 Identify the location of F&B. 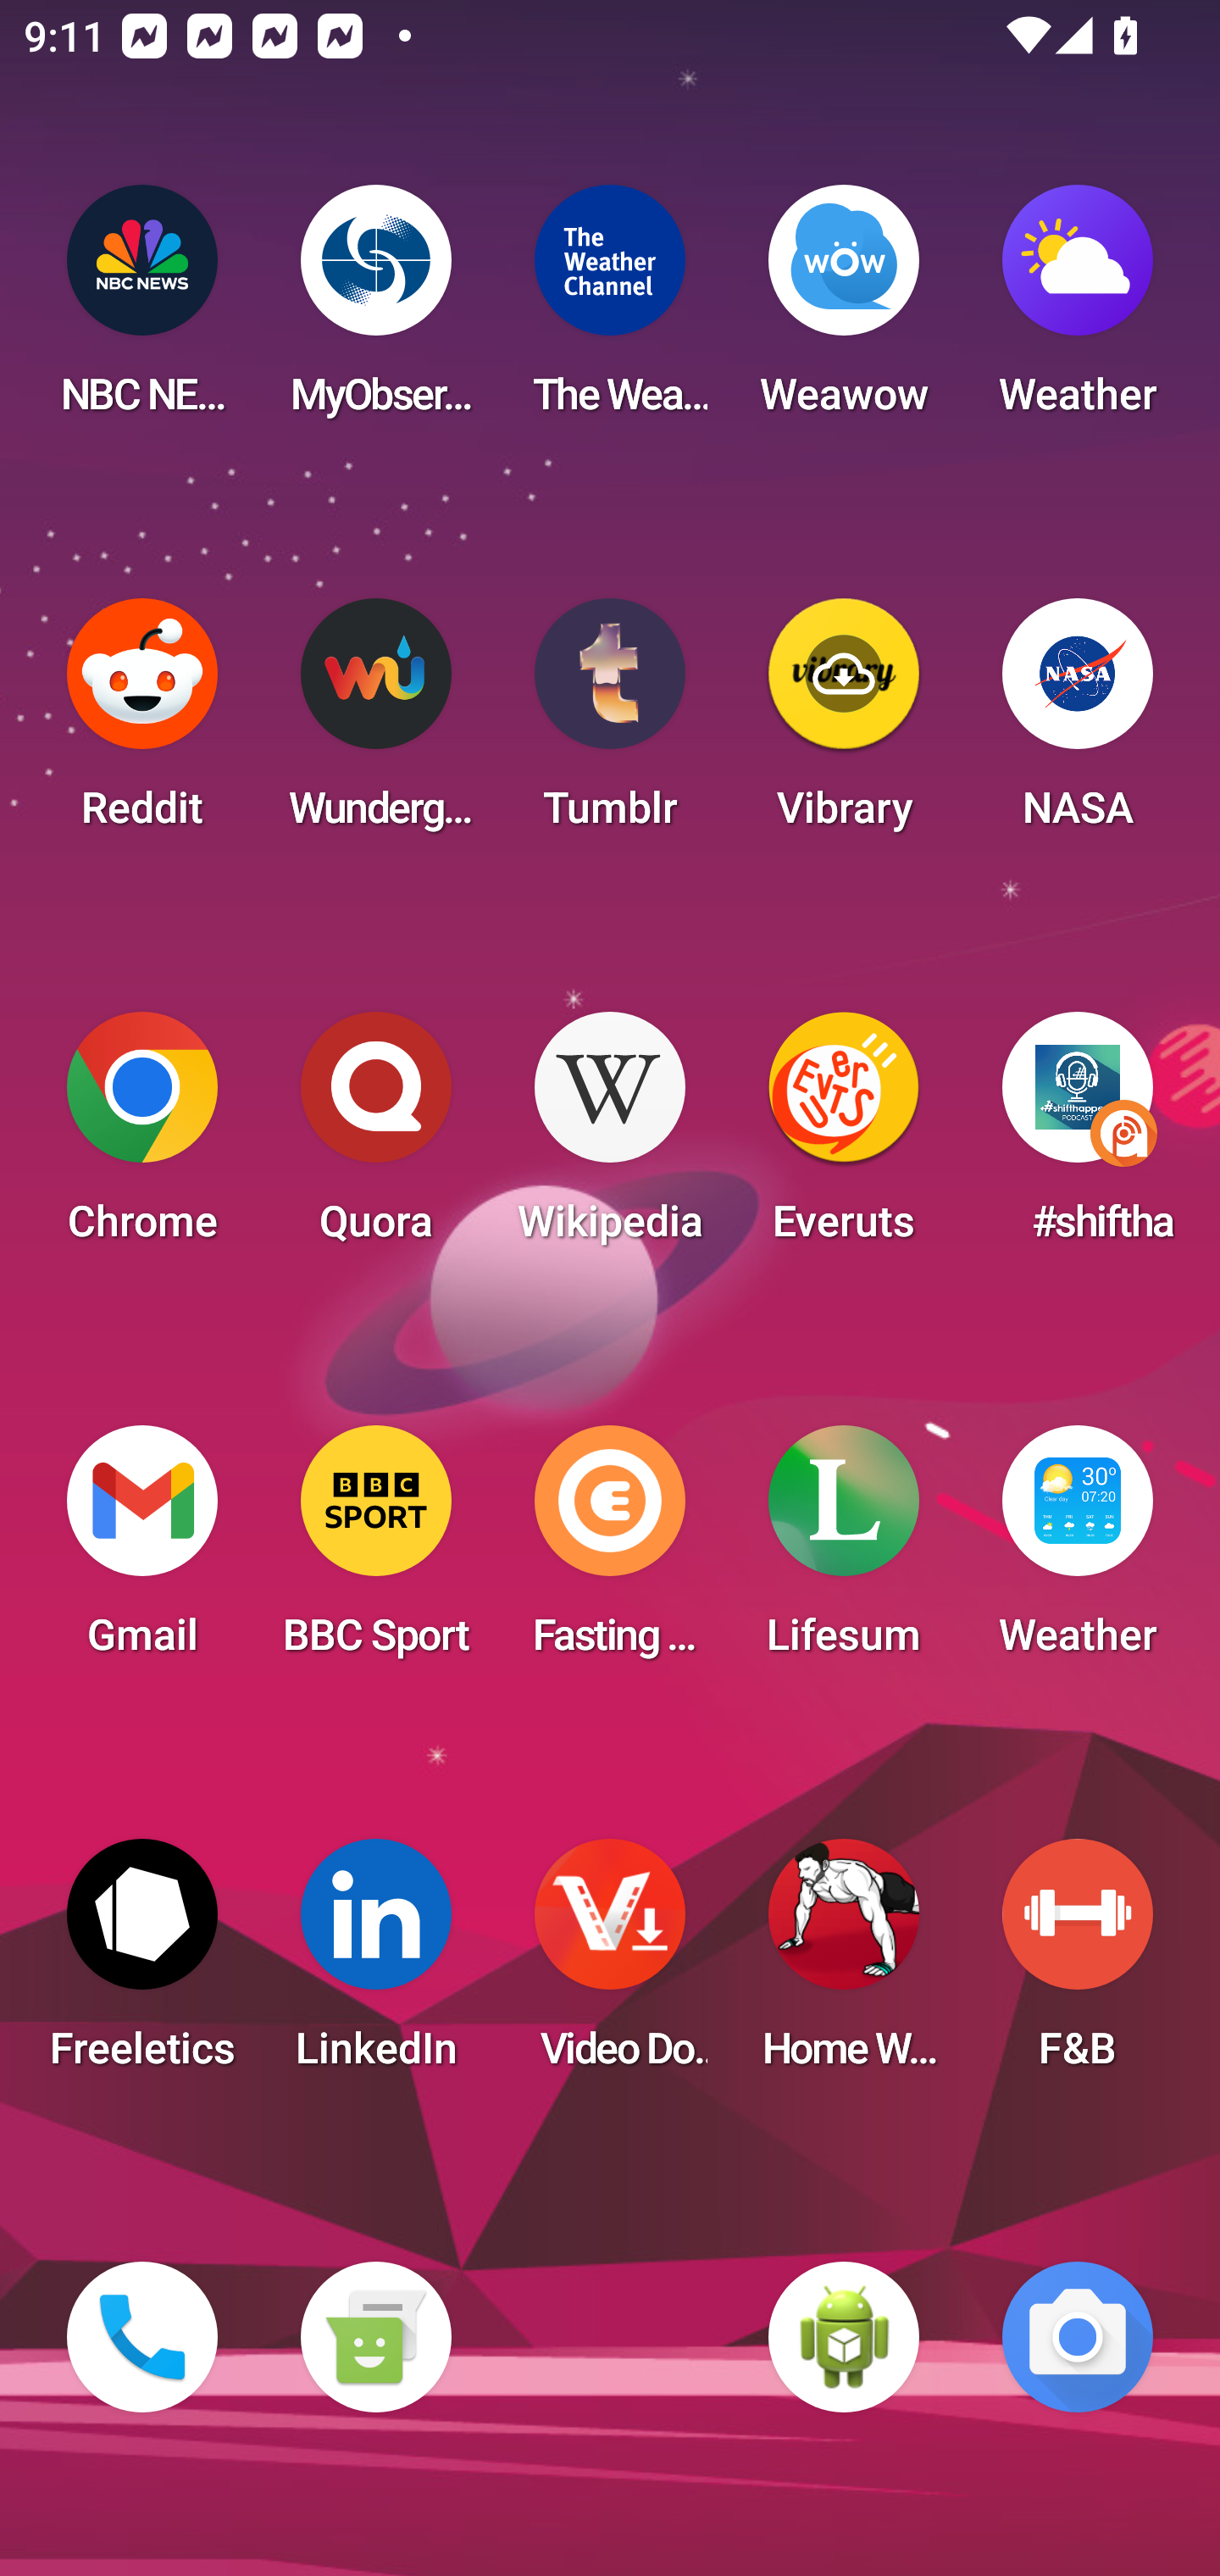
(1078, 1964).